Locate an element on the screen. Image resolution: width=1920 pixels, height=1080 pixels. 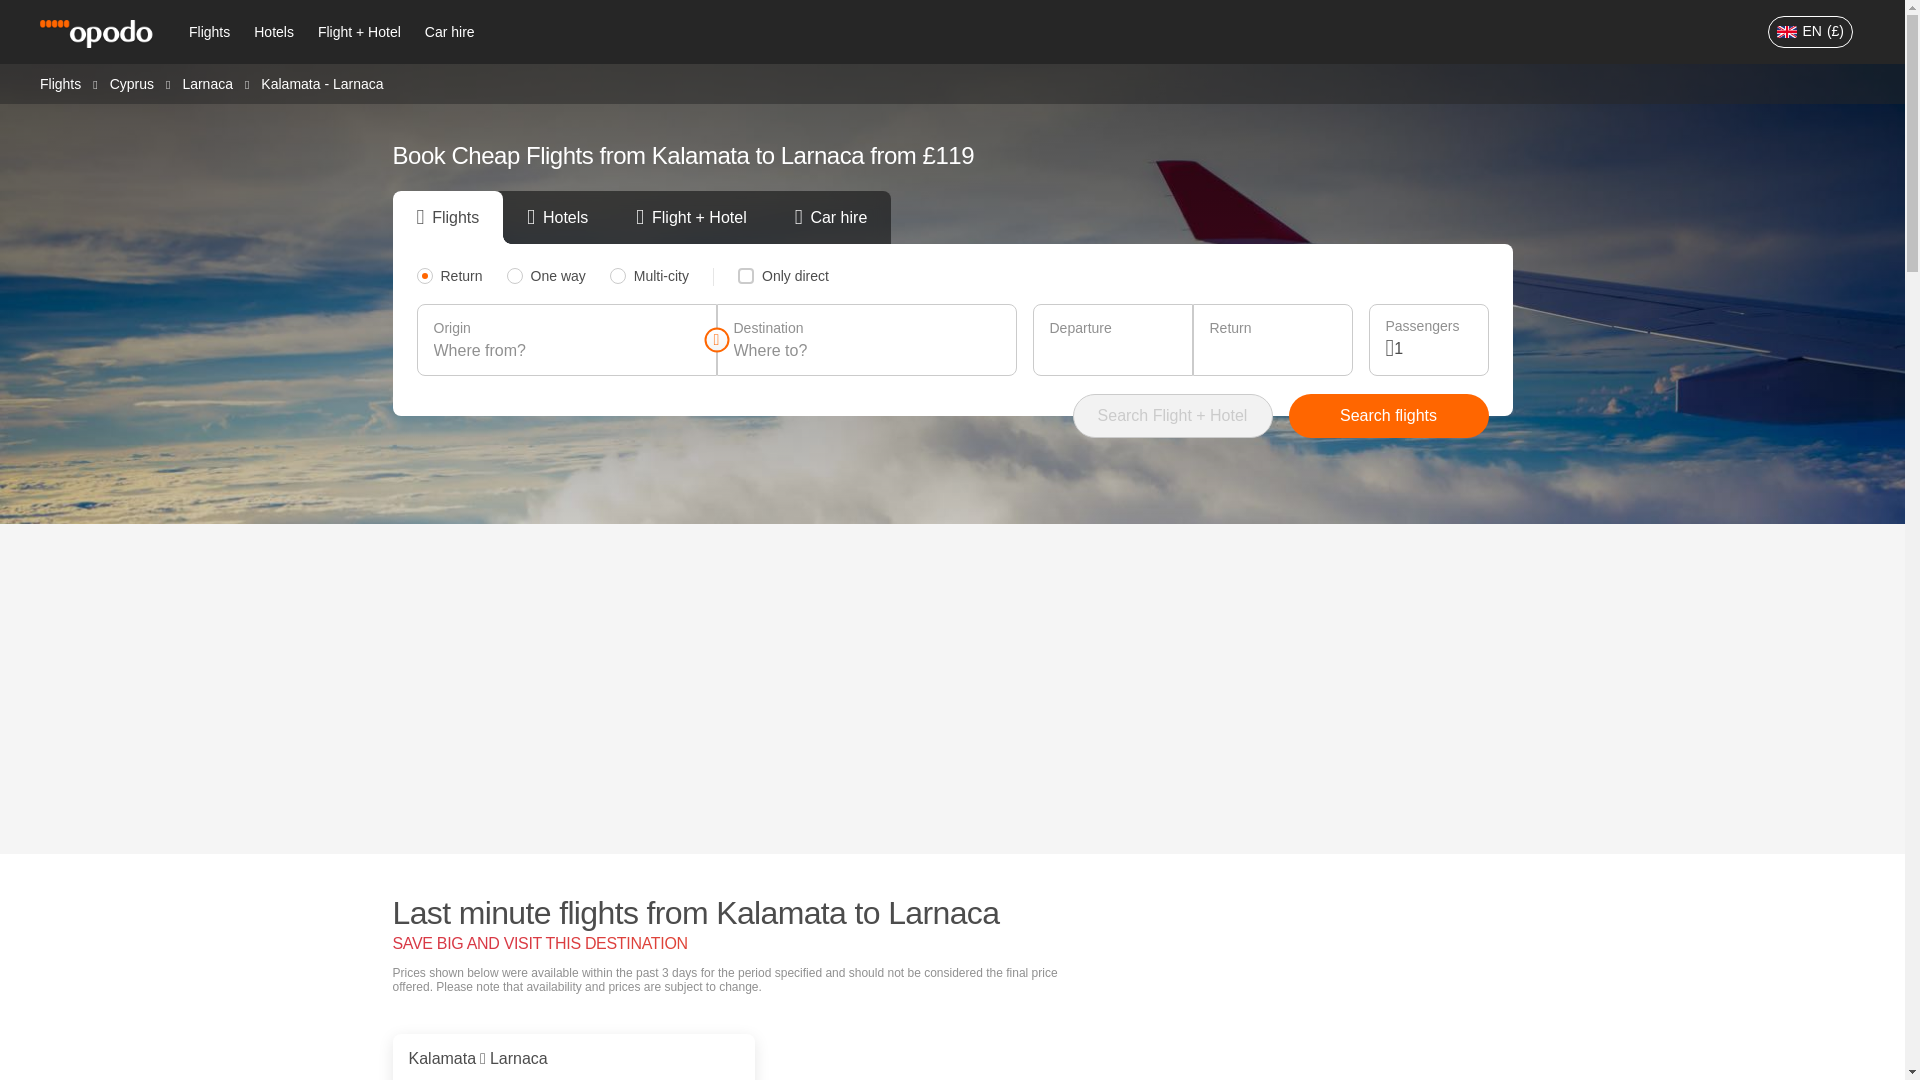
Larnaca is located at coordinates (207, 82).